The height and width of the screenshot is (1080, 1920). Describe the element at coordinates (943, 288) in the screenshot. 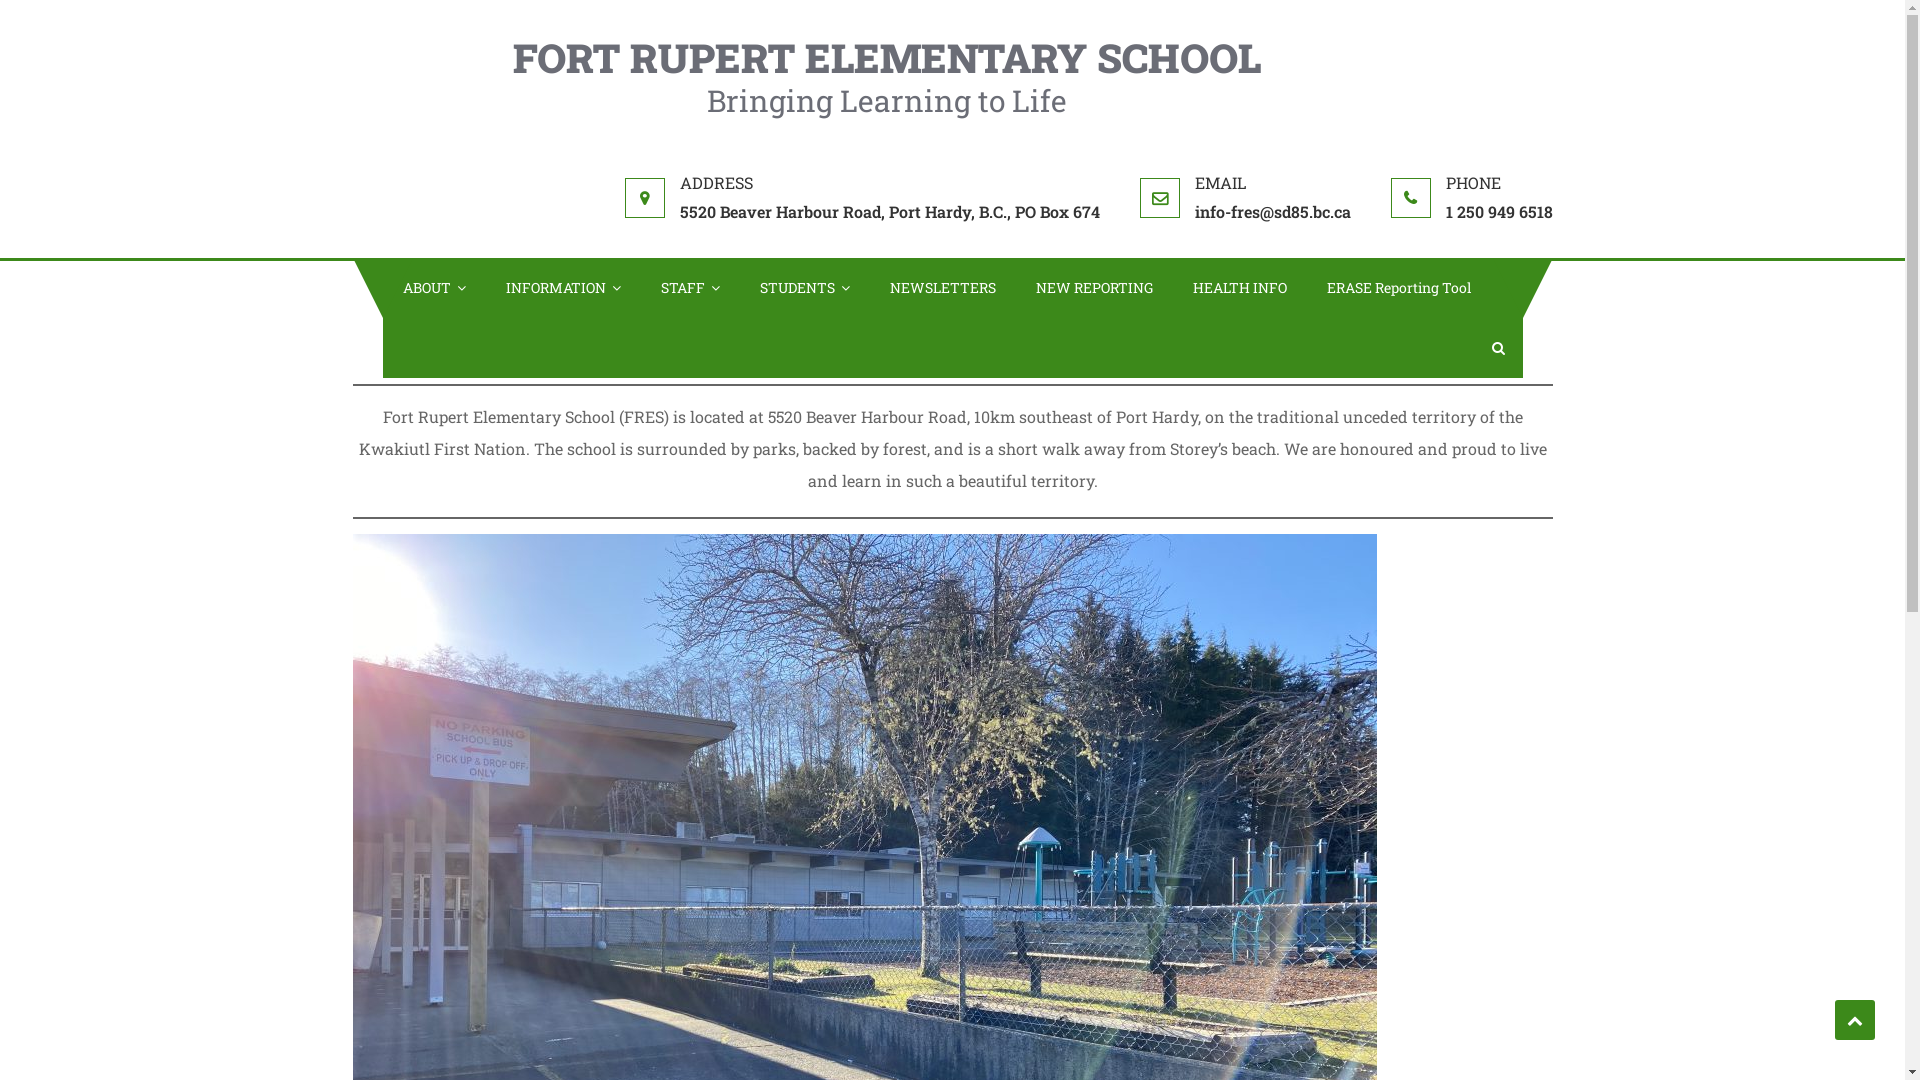

I see `NEWSLETTERS` at that location.